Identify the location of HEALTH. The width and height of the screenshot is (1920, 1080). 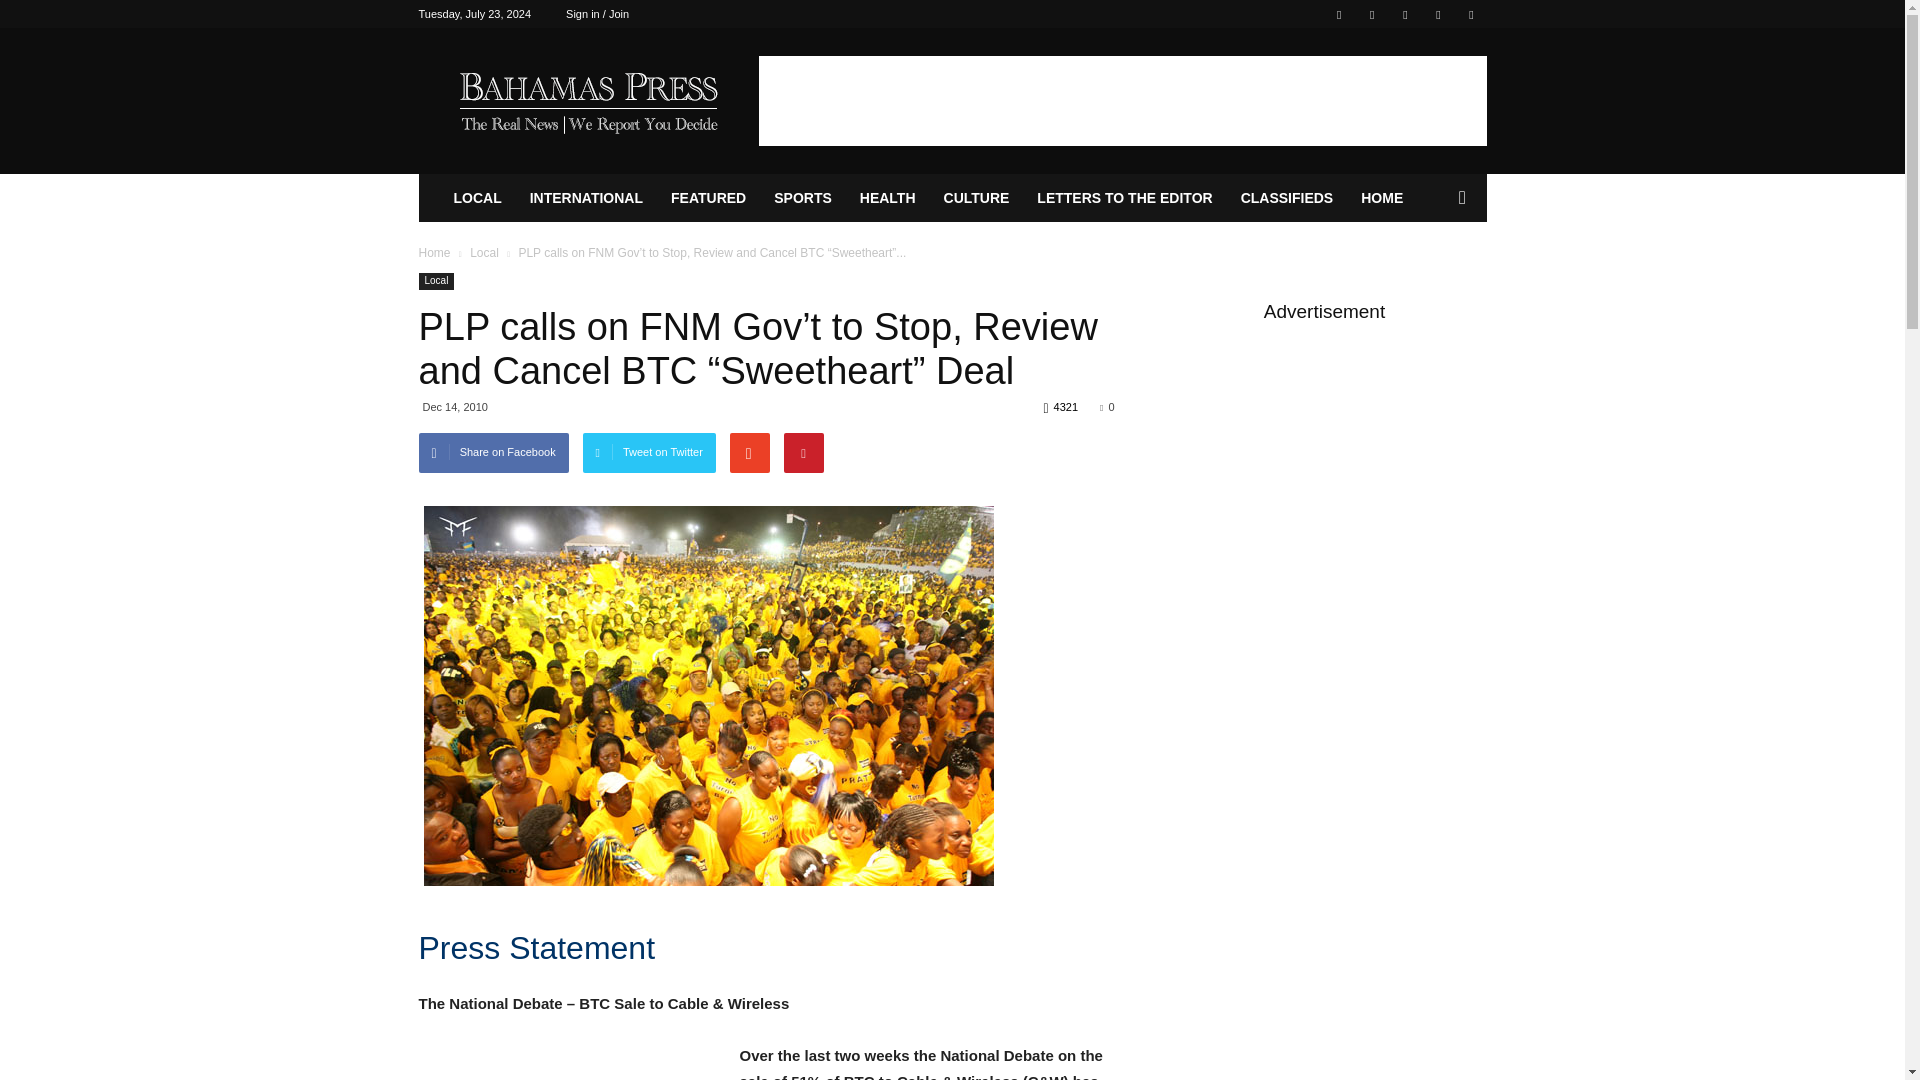
(888, 198).